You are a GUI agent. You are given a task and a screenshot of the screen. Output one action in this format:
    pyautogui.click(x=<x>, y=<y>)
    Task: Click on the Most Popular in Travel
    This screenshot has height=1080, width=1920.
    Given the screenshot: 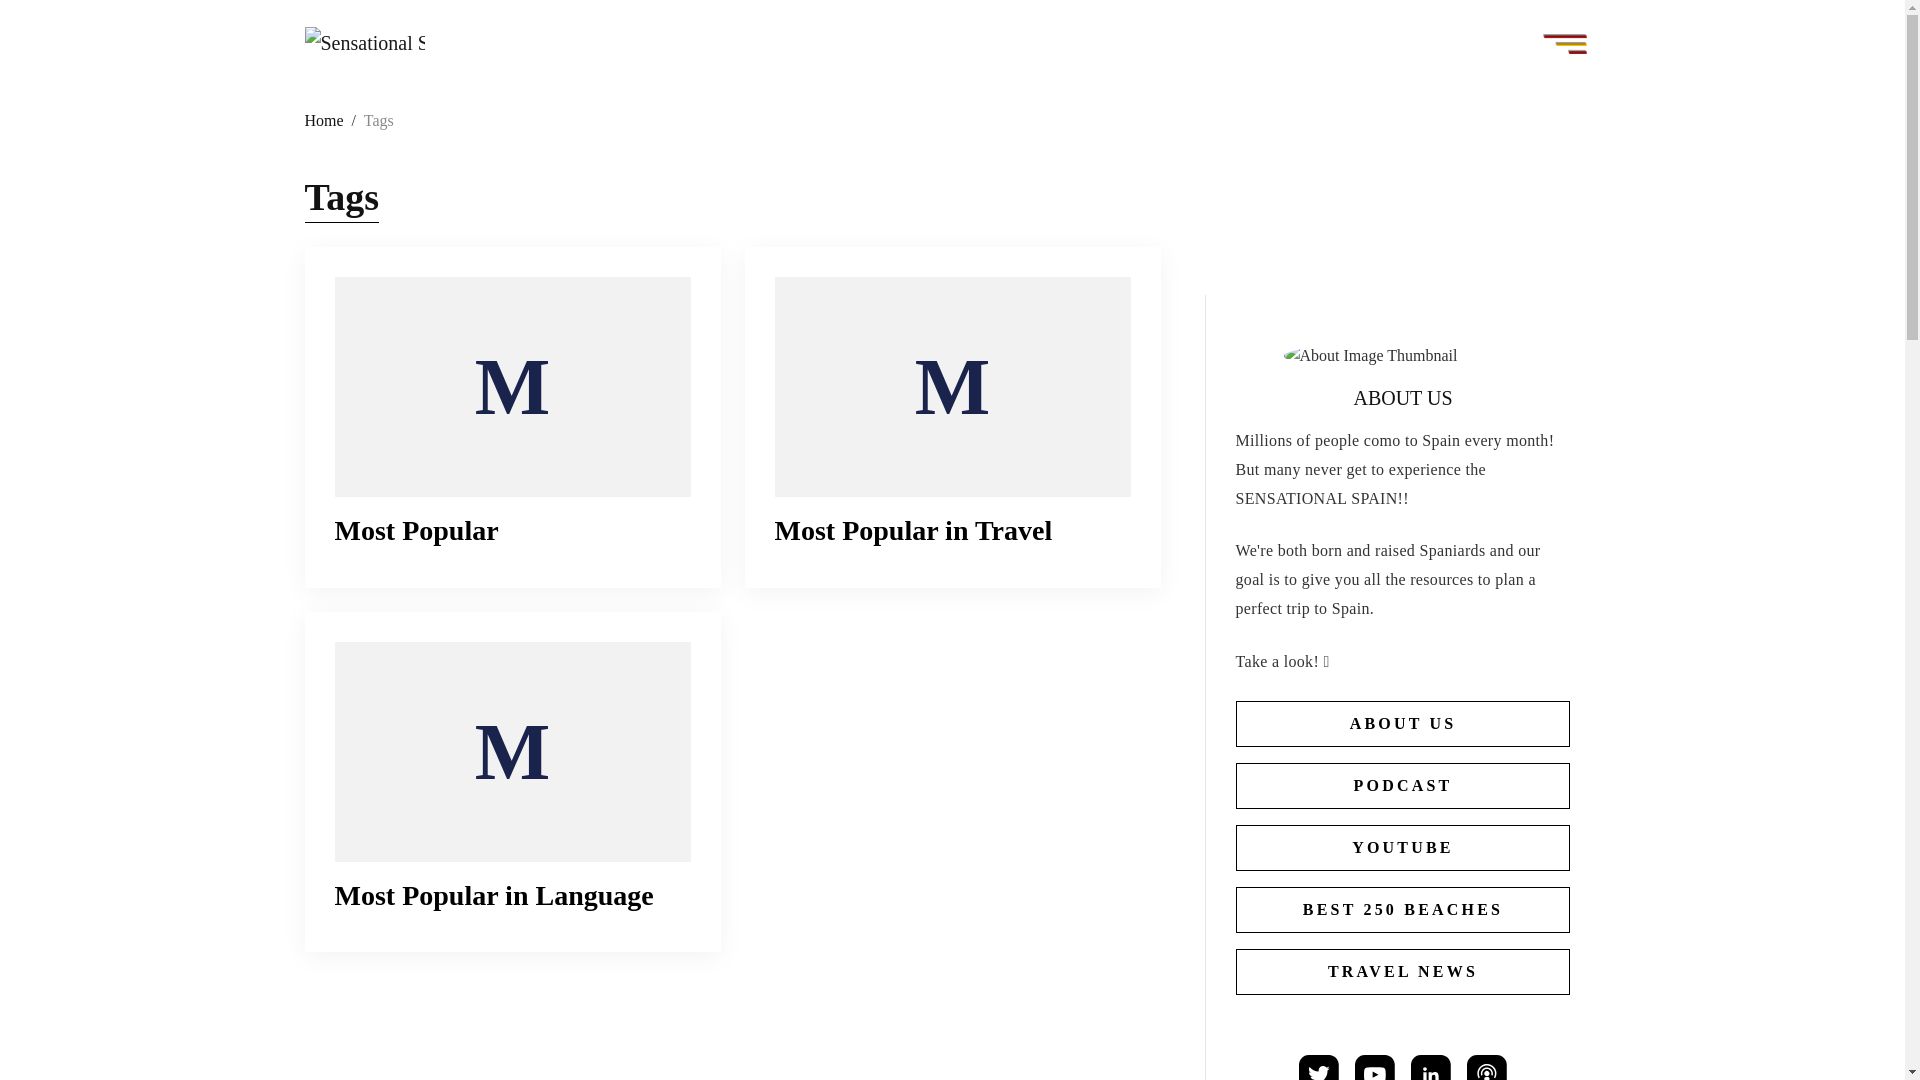 What is the action you would take?
    pyautogui.click(x=912, y=530)
    